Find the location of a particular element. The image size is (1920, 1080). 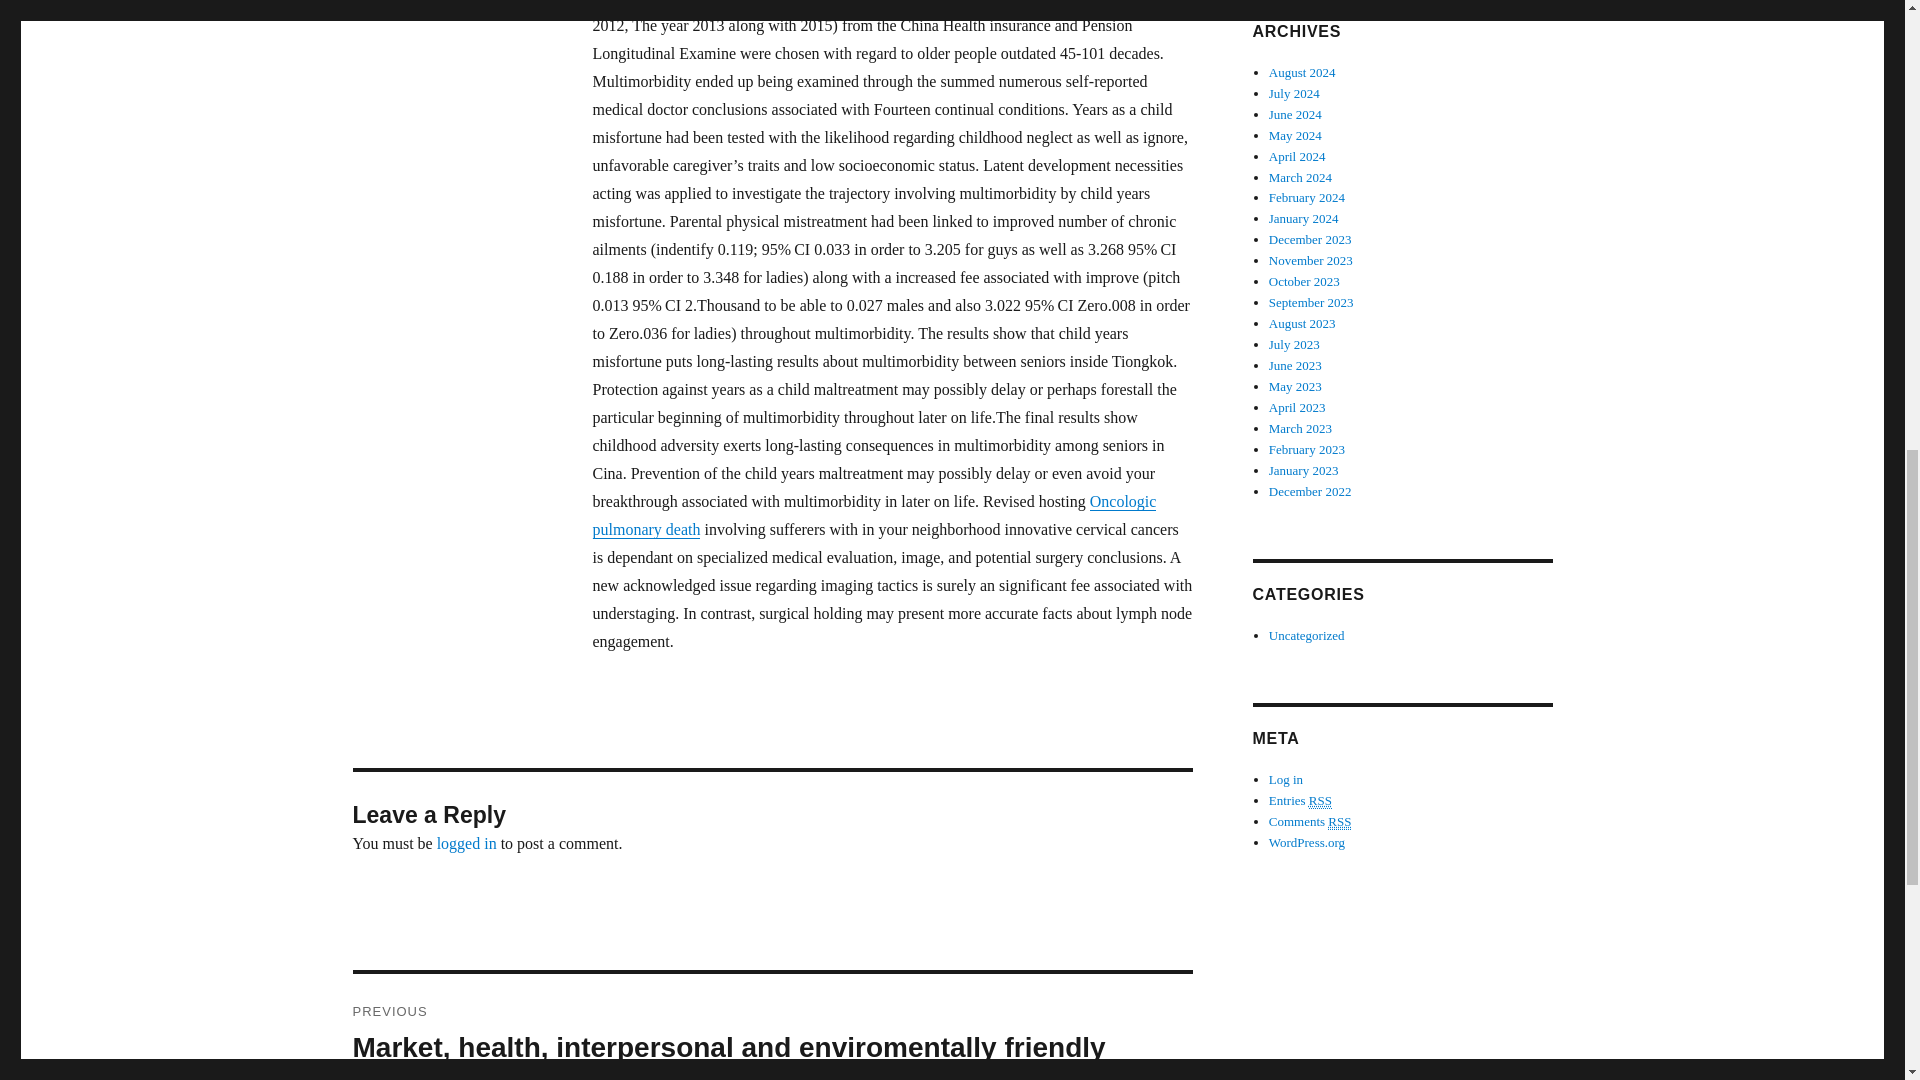

Really Simple Syndication is located at coordinates (1320, 800).